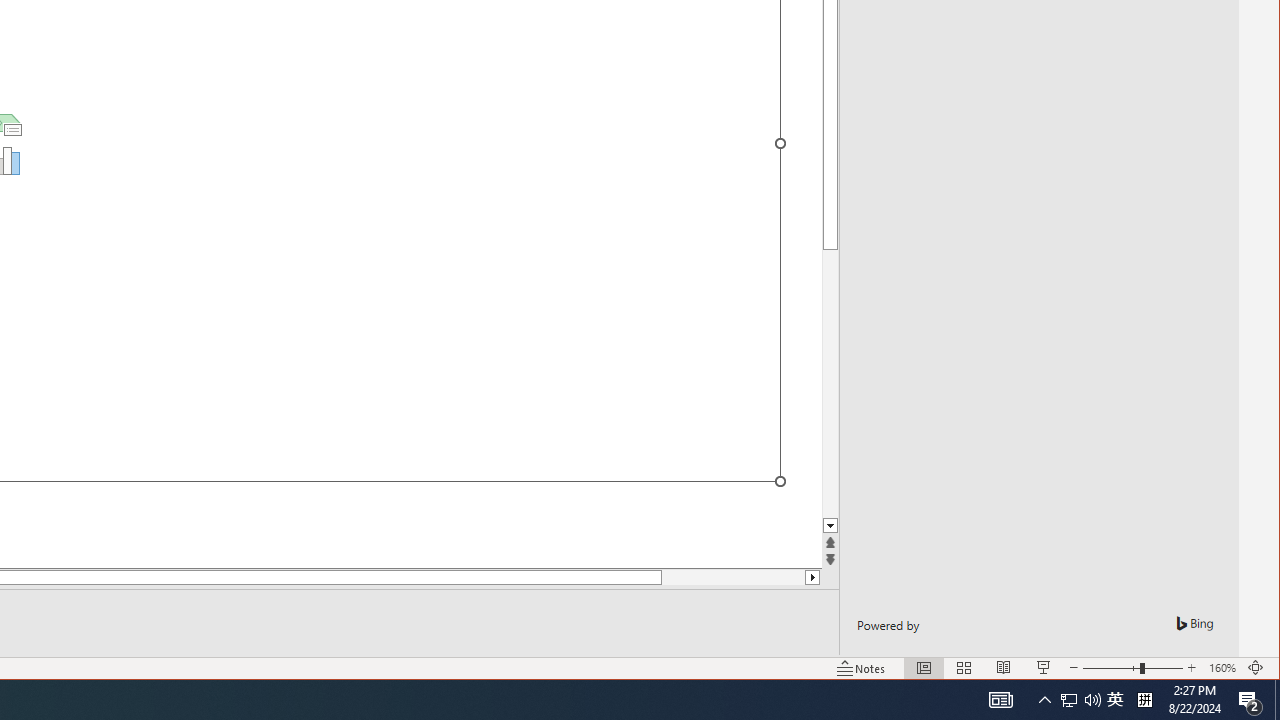  I want to click on Zoom 160%, so click(1277, 700).